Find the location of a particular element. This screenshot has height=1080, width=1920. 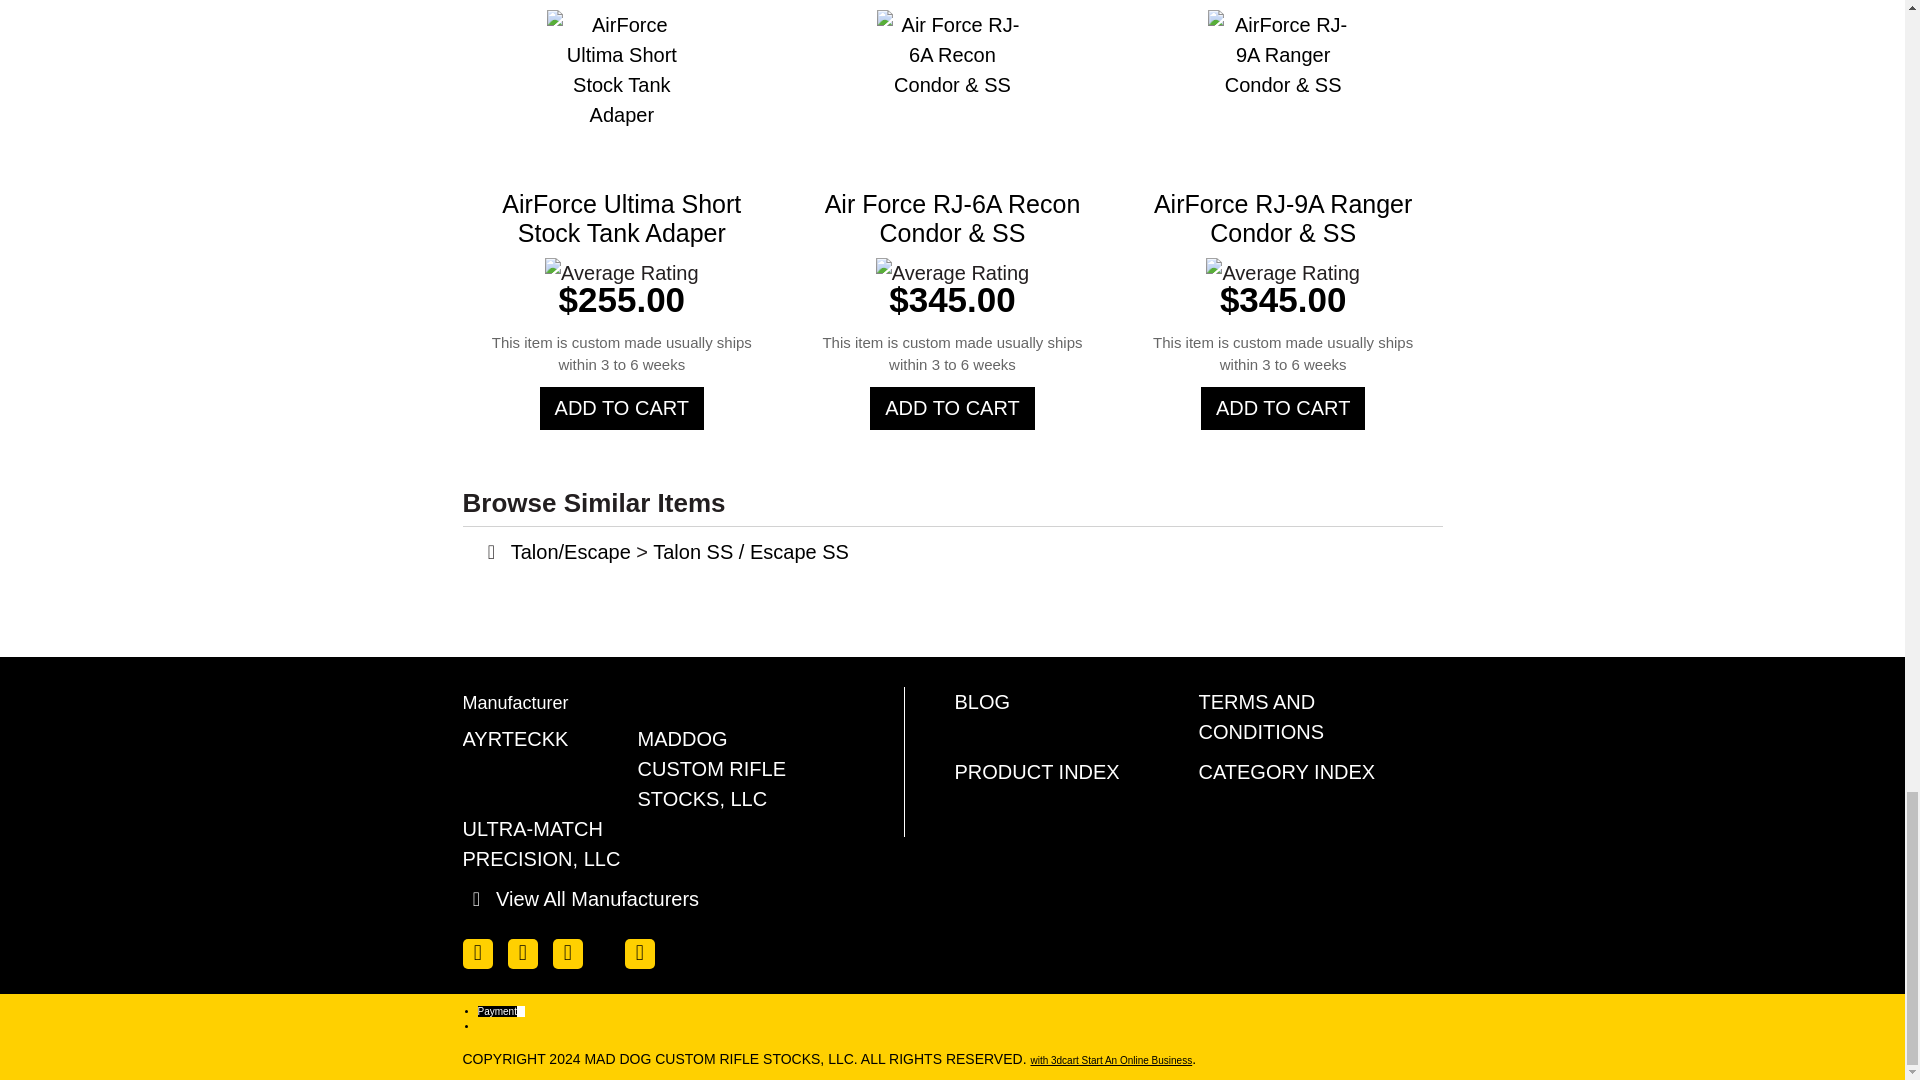

Subscribe to Our Channel is located at coordinates (566, 953).